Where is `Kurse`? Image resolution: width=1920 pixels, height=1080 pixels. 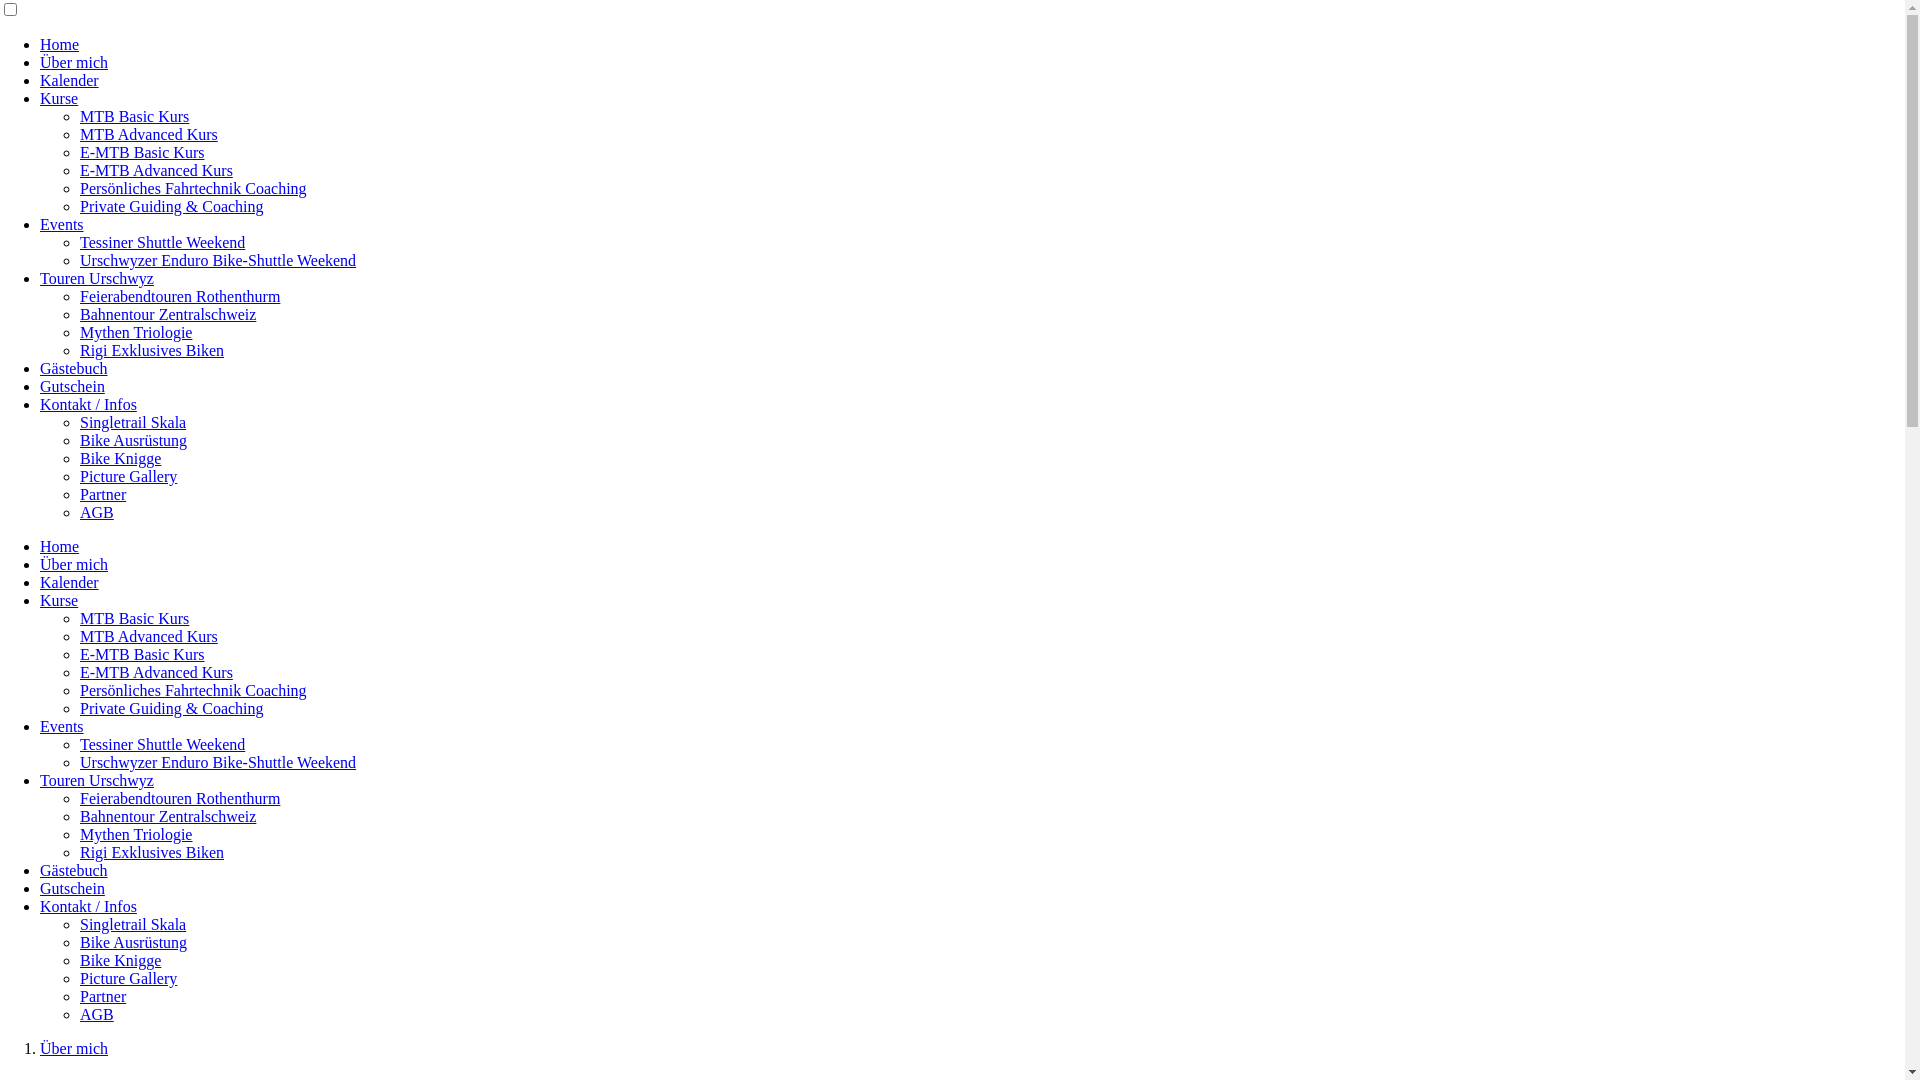
Kurse is located at coordinates (59, 98).